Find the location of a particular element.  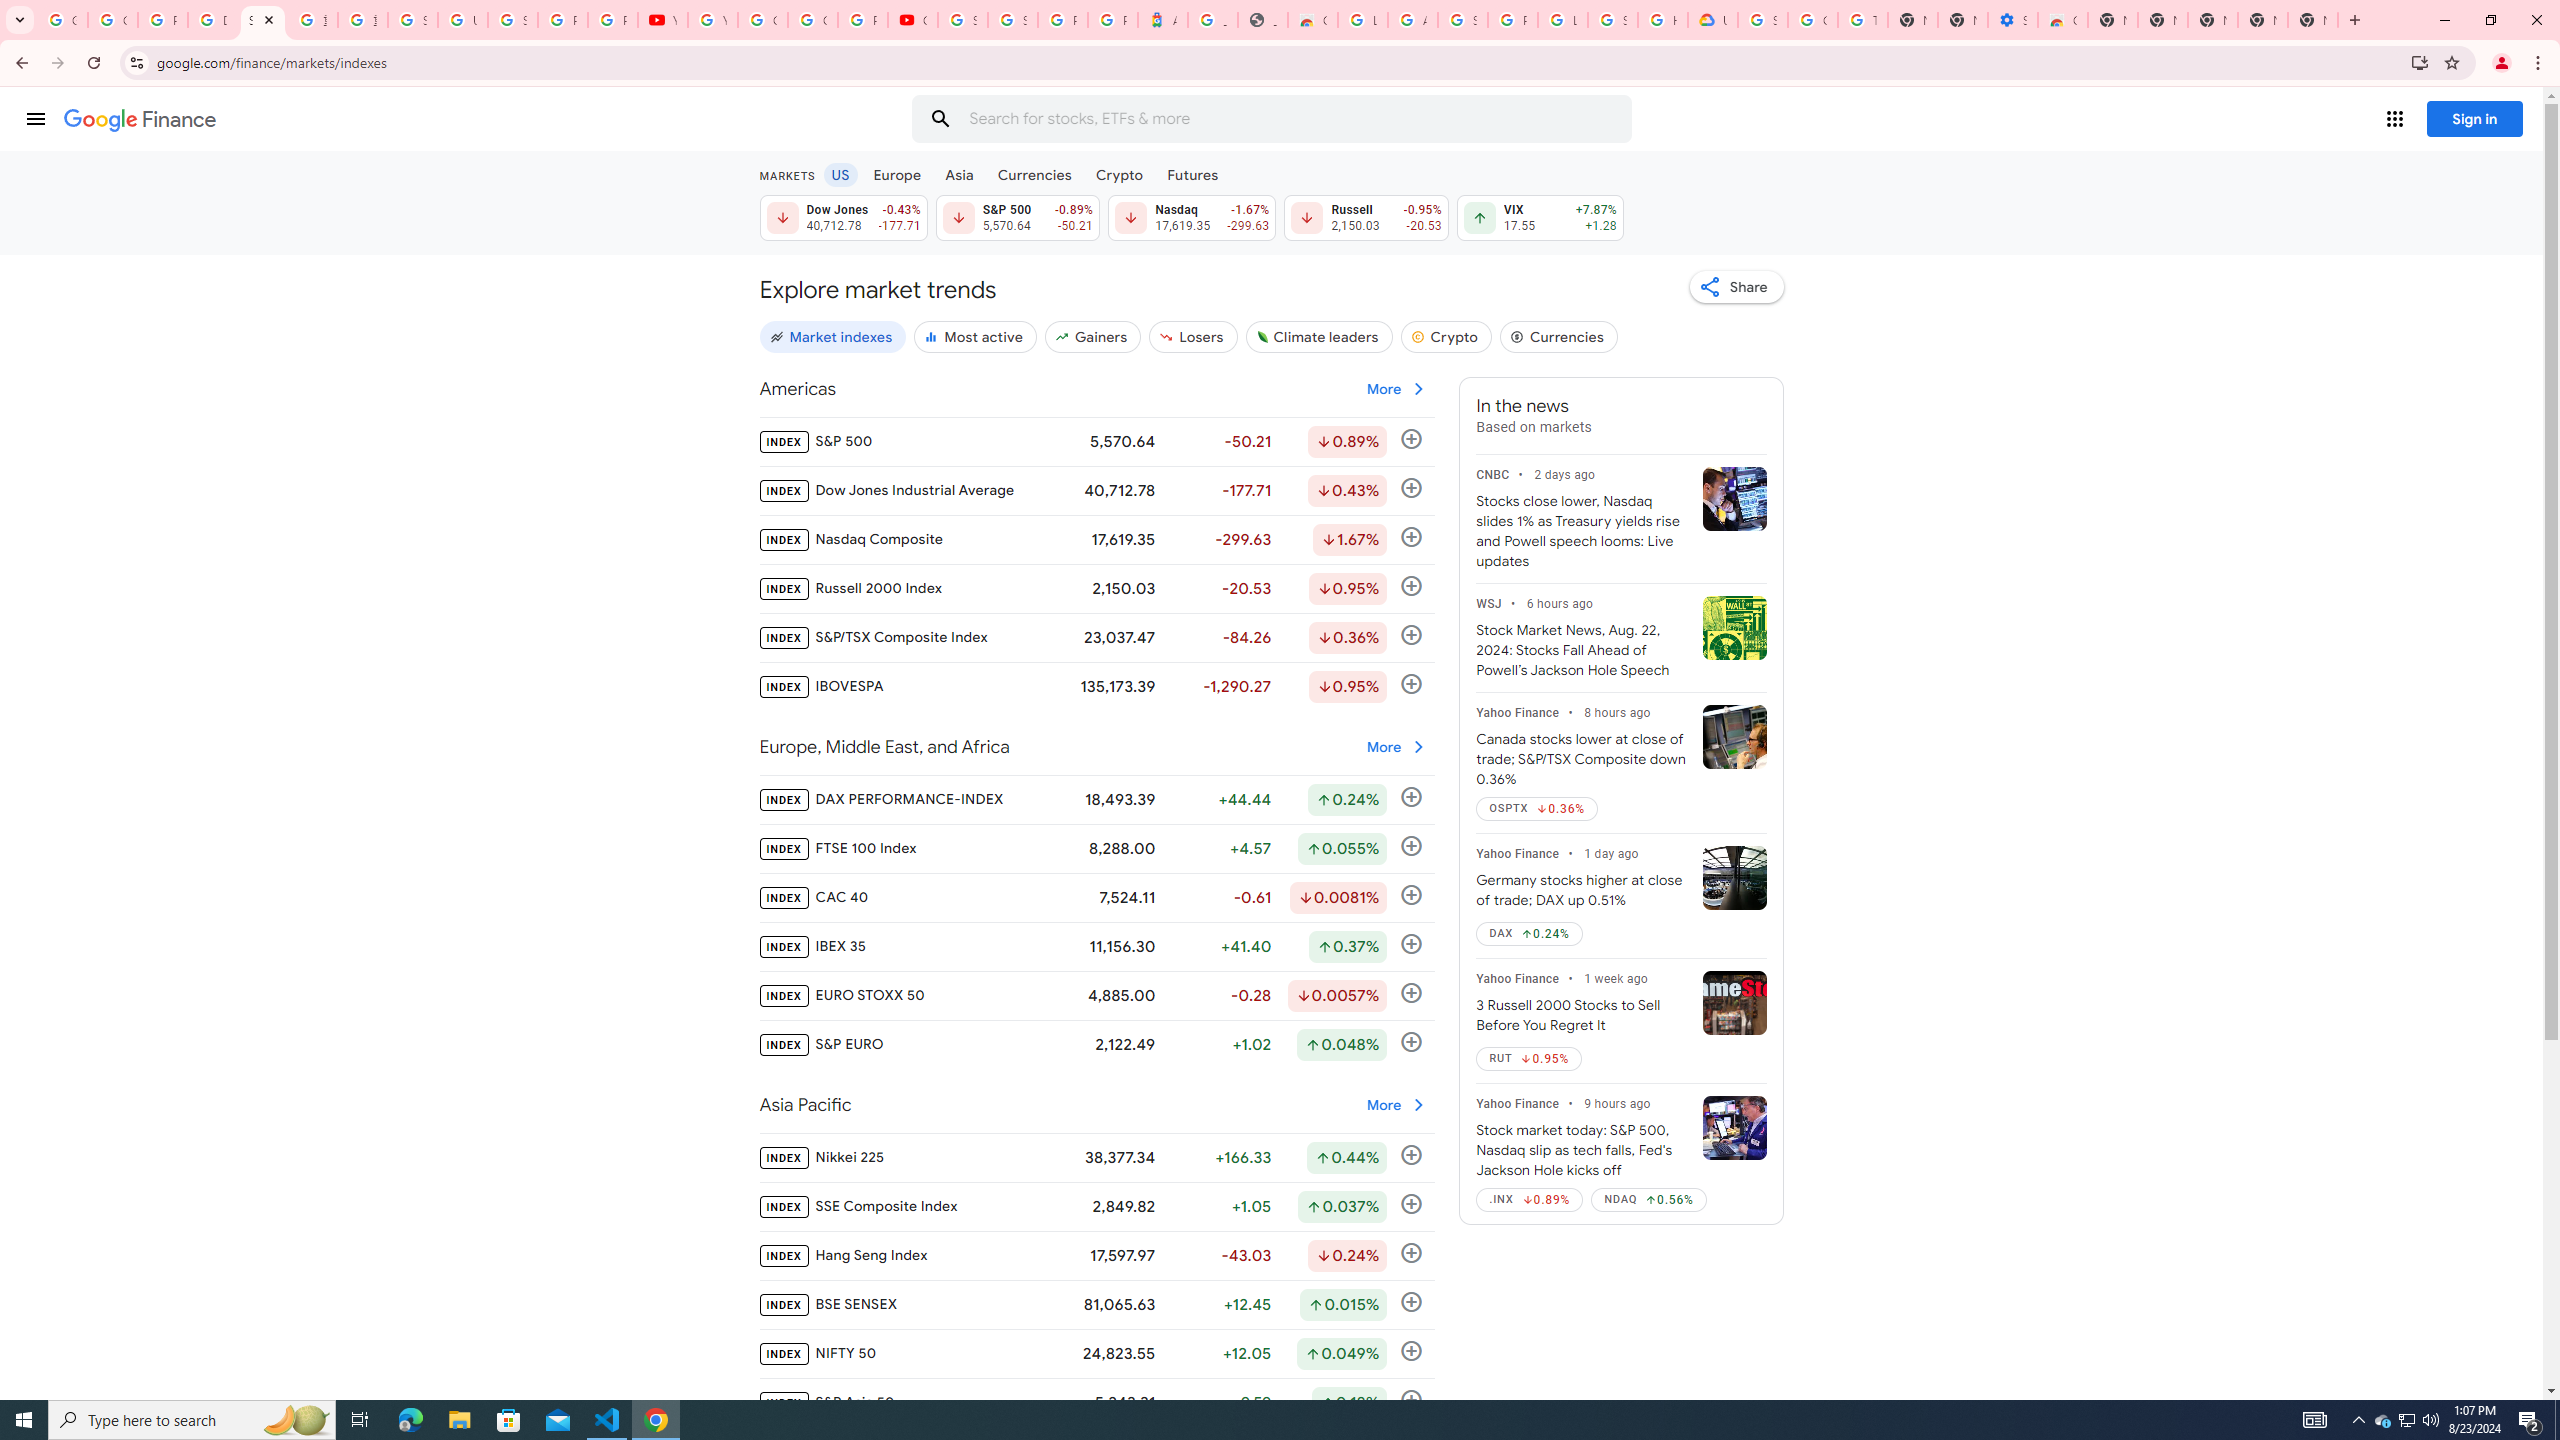

Sign in - Google Accounts is located at coordinates (1012, 20).